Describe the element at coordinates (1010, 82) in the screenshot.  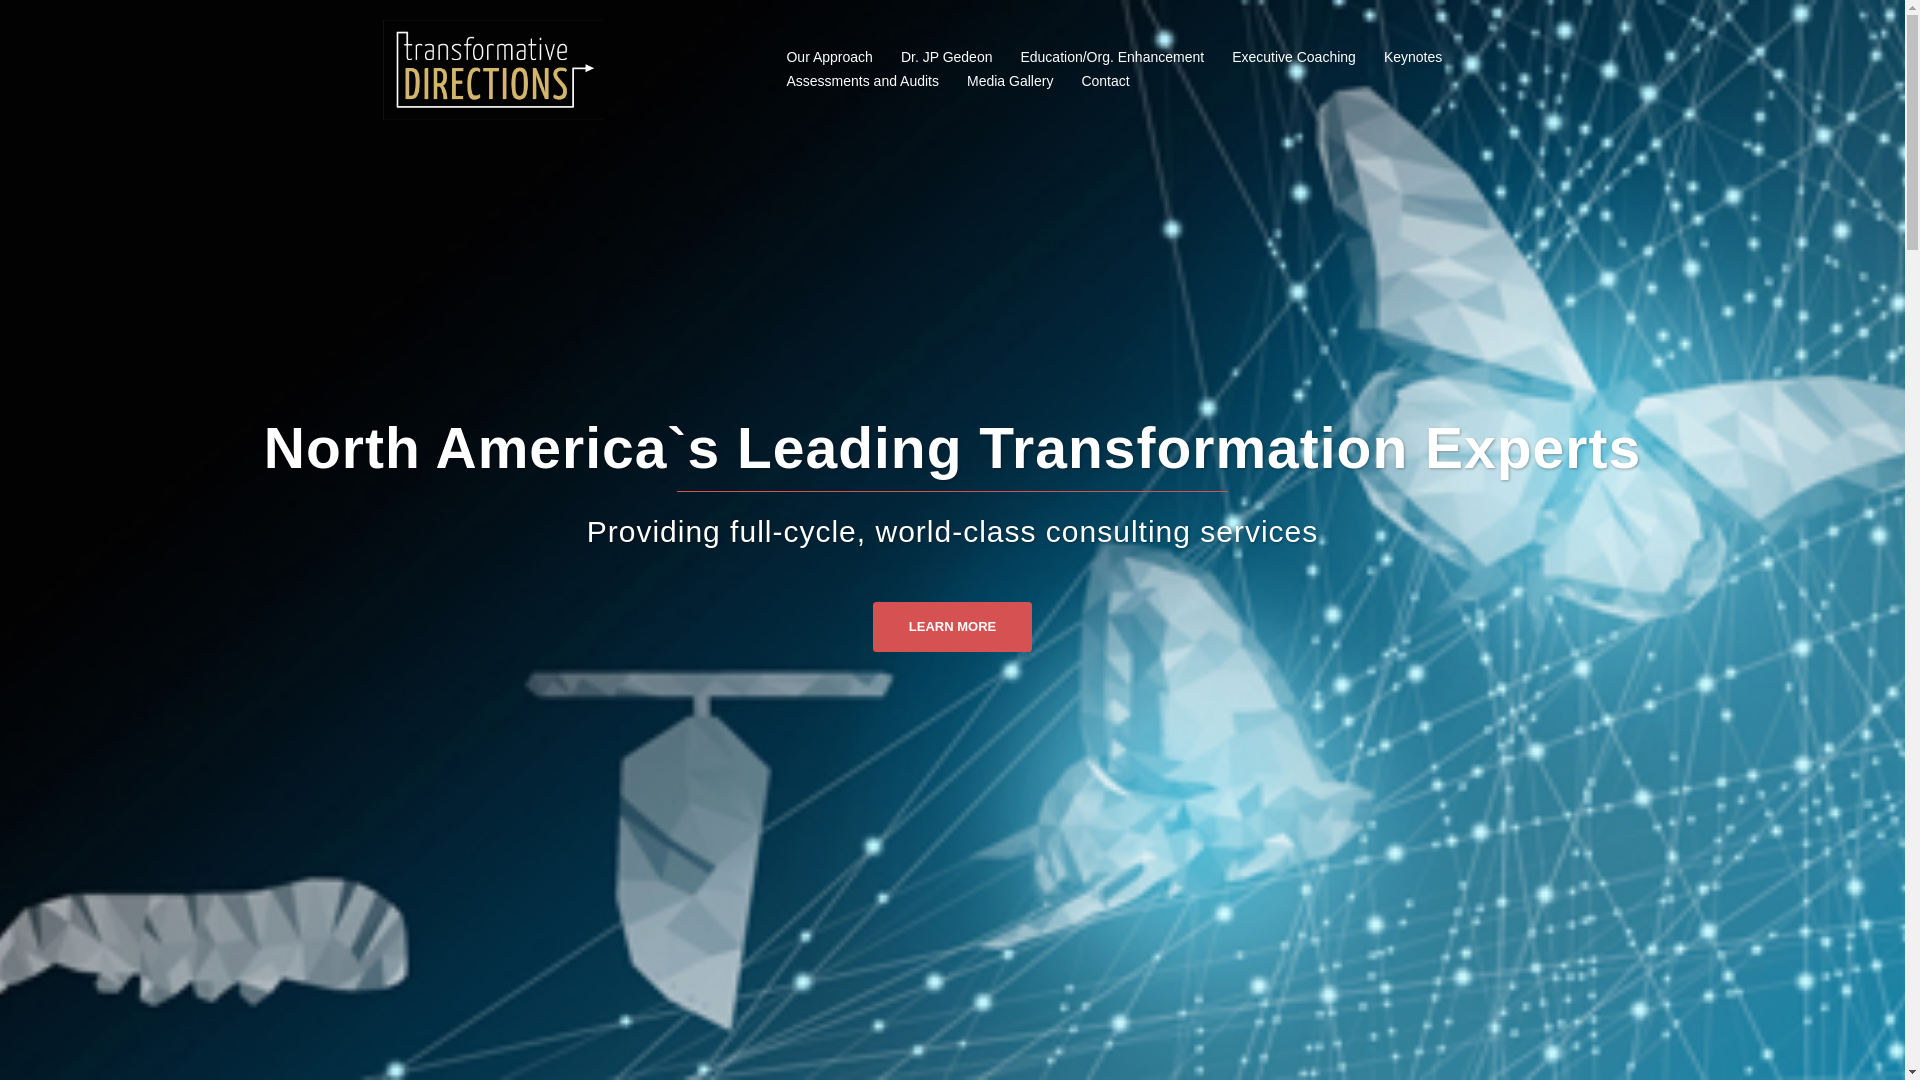
I see `Media Gallery` at that location.